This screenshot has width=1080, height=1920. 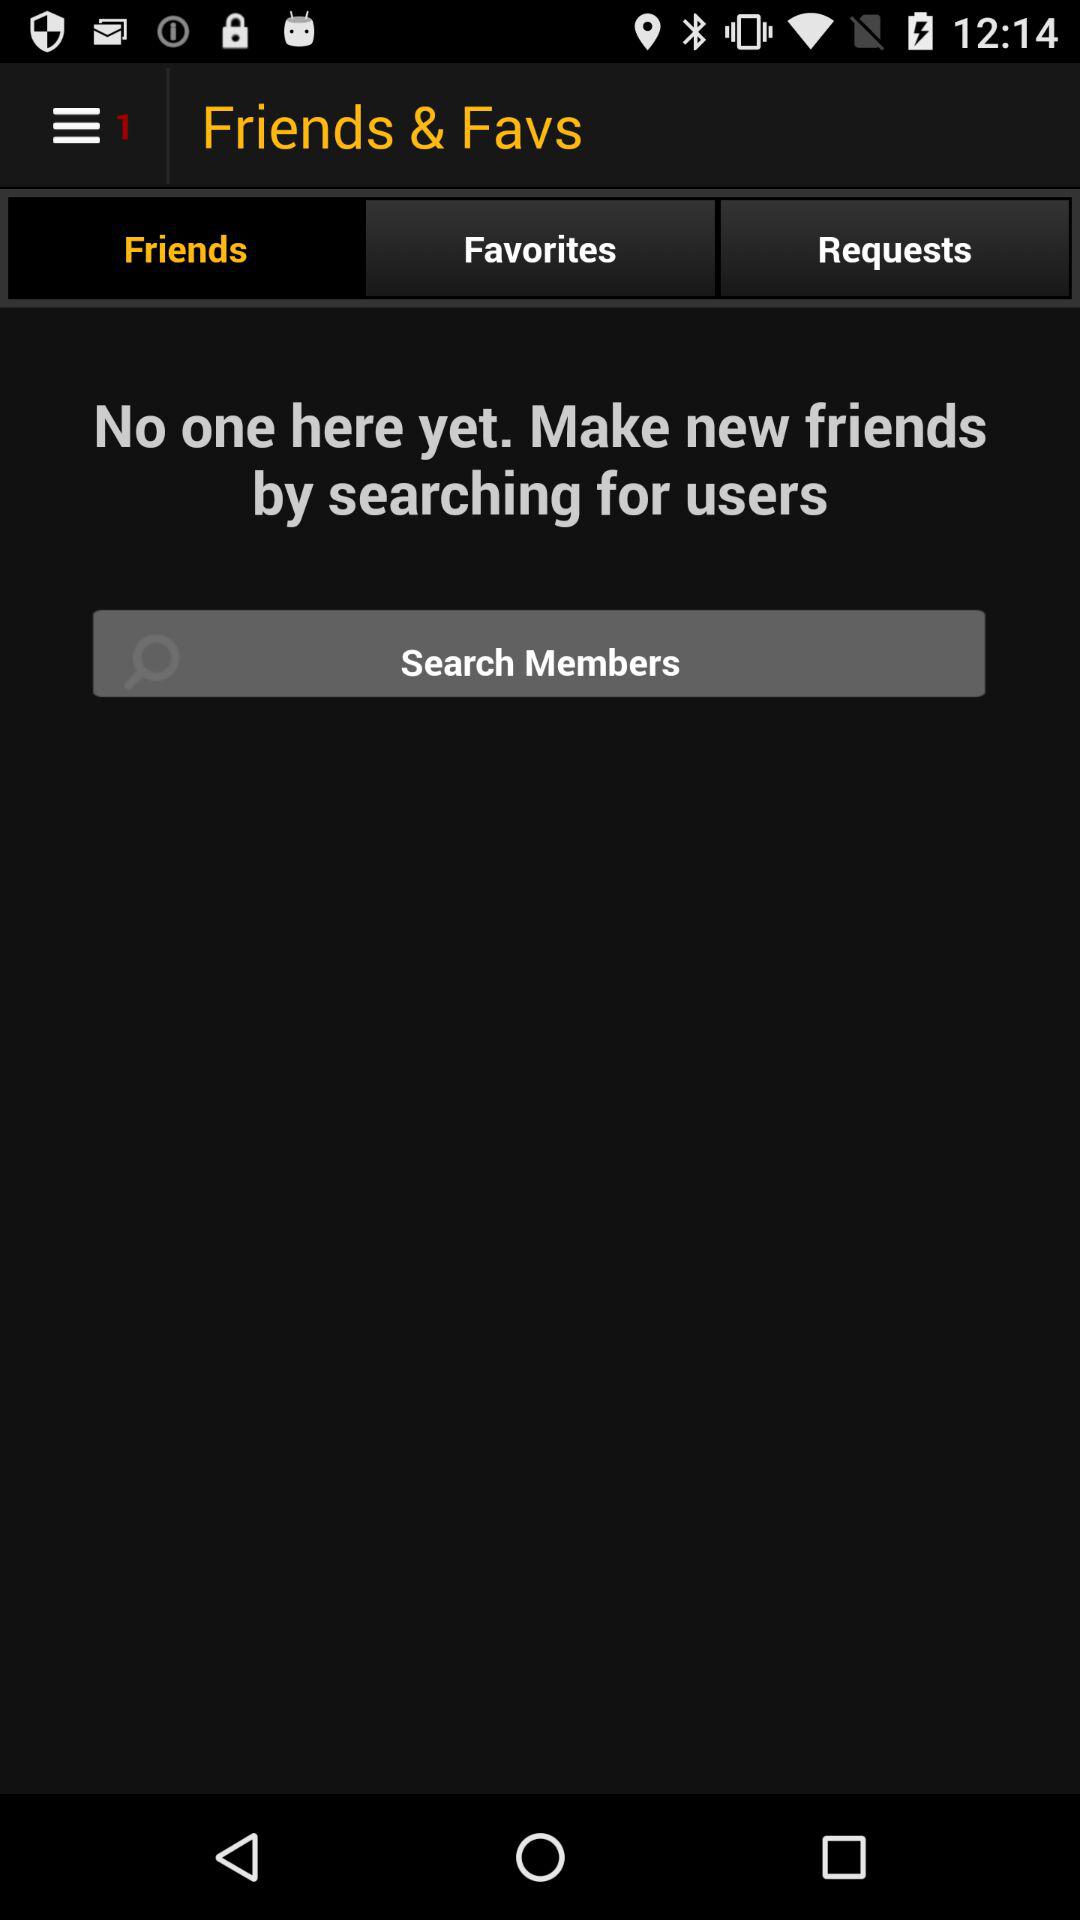 What do you see at coordinates (894, 248) in the screenshot?
I see `press radio button to the right of favorites radio button` at bounding box center [894, 248].